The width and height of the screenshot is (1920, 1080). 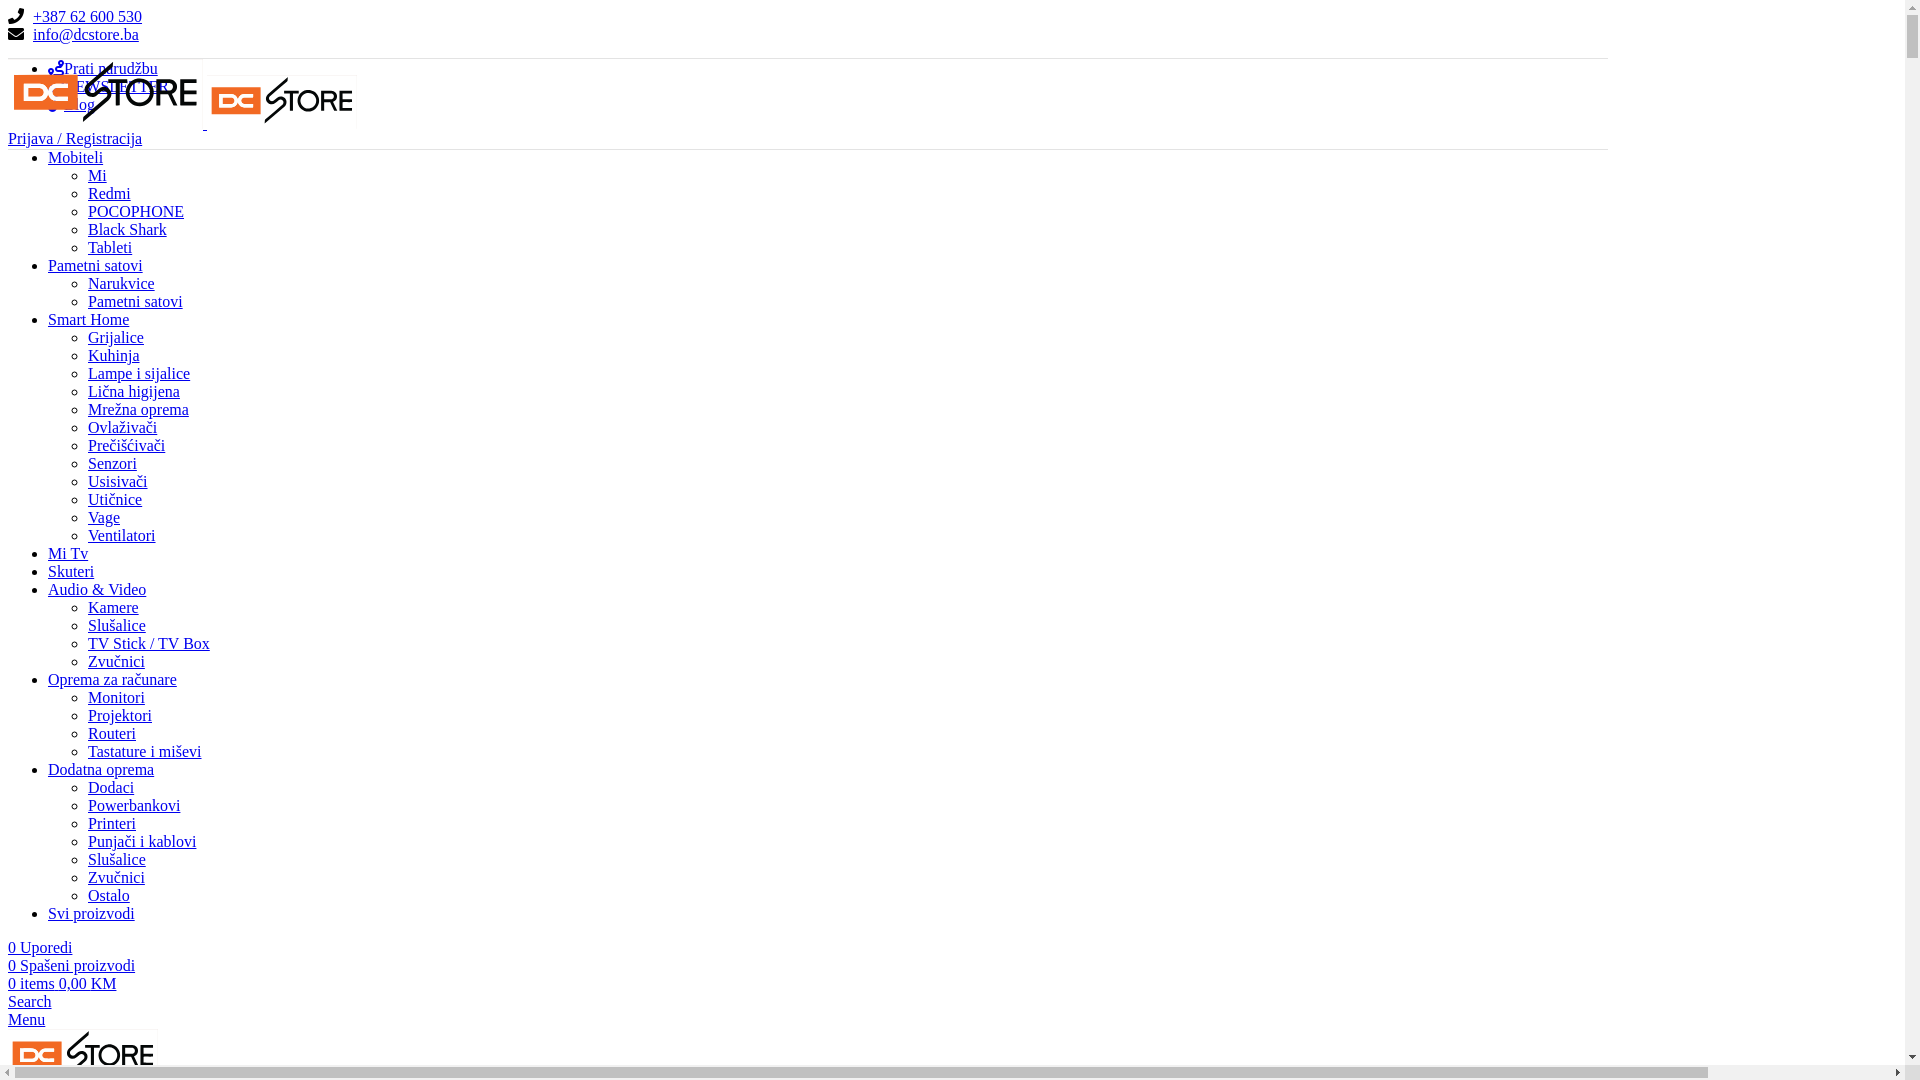 I want to click on Vage, so click(x=104, y=517).